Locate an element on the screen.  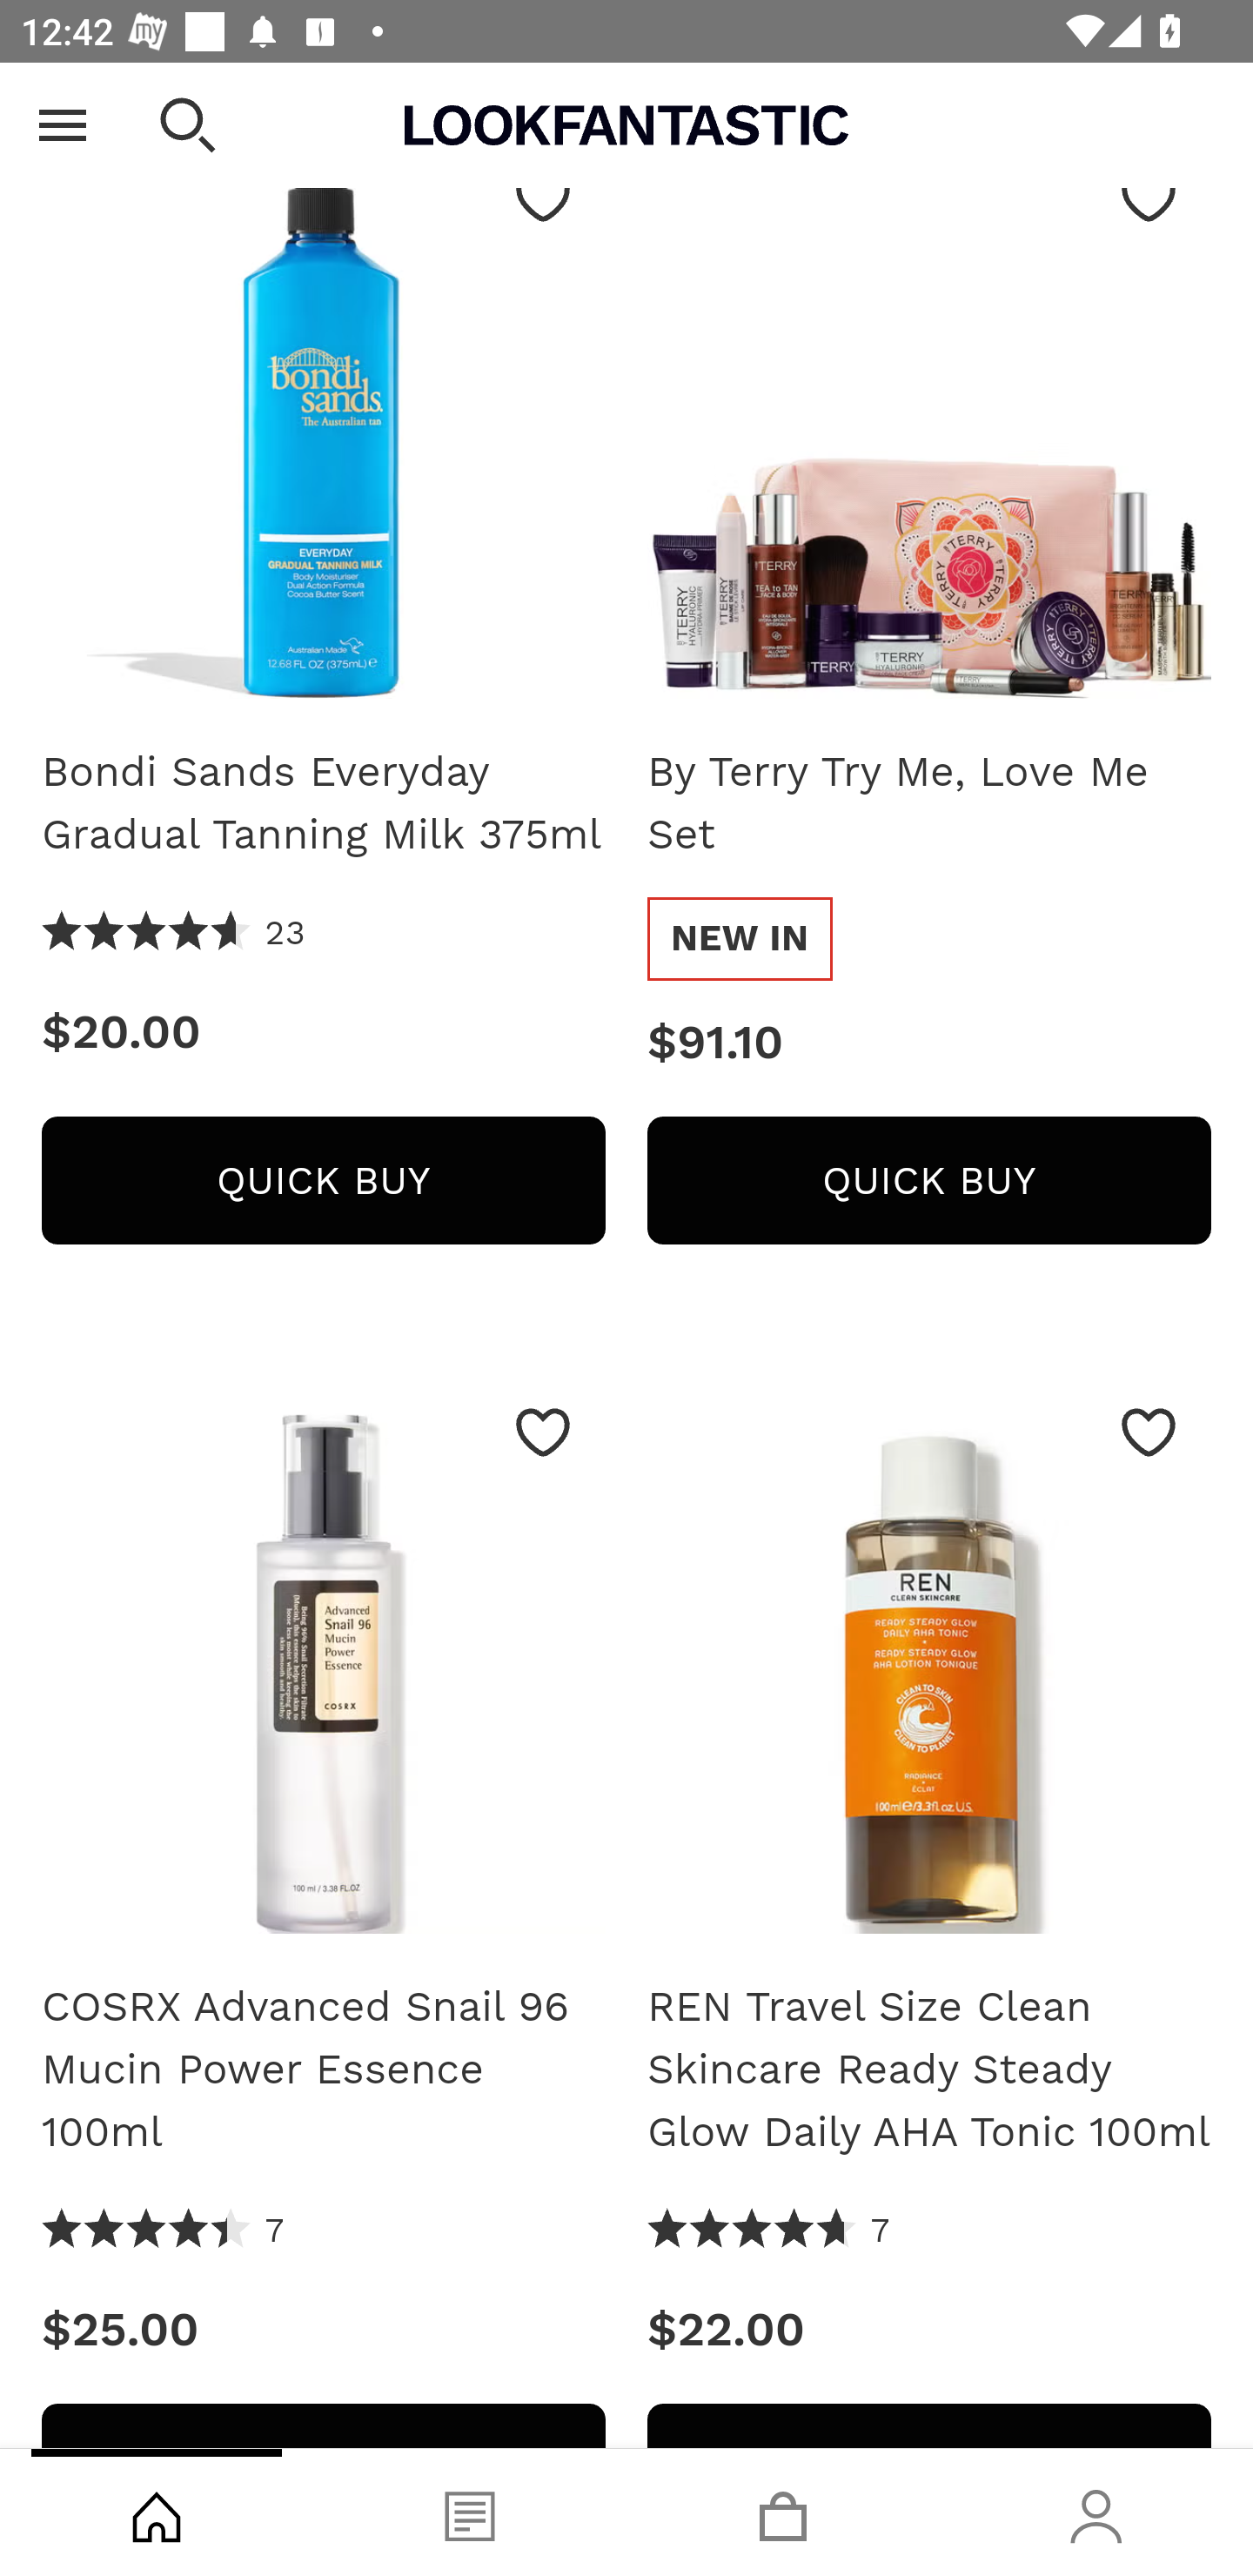
Bondi Sands Everyday Gradual Tanning Milk 375ml is located at coordinates (323, 806).